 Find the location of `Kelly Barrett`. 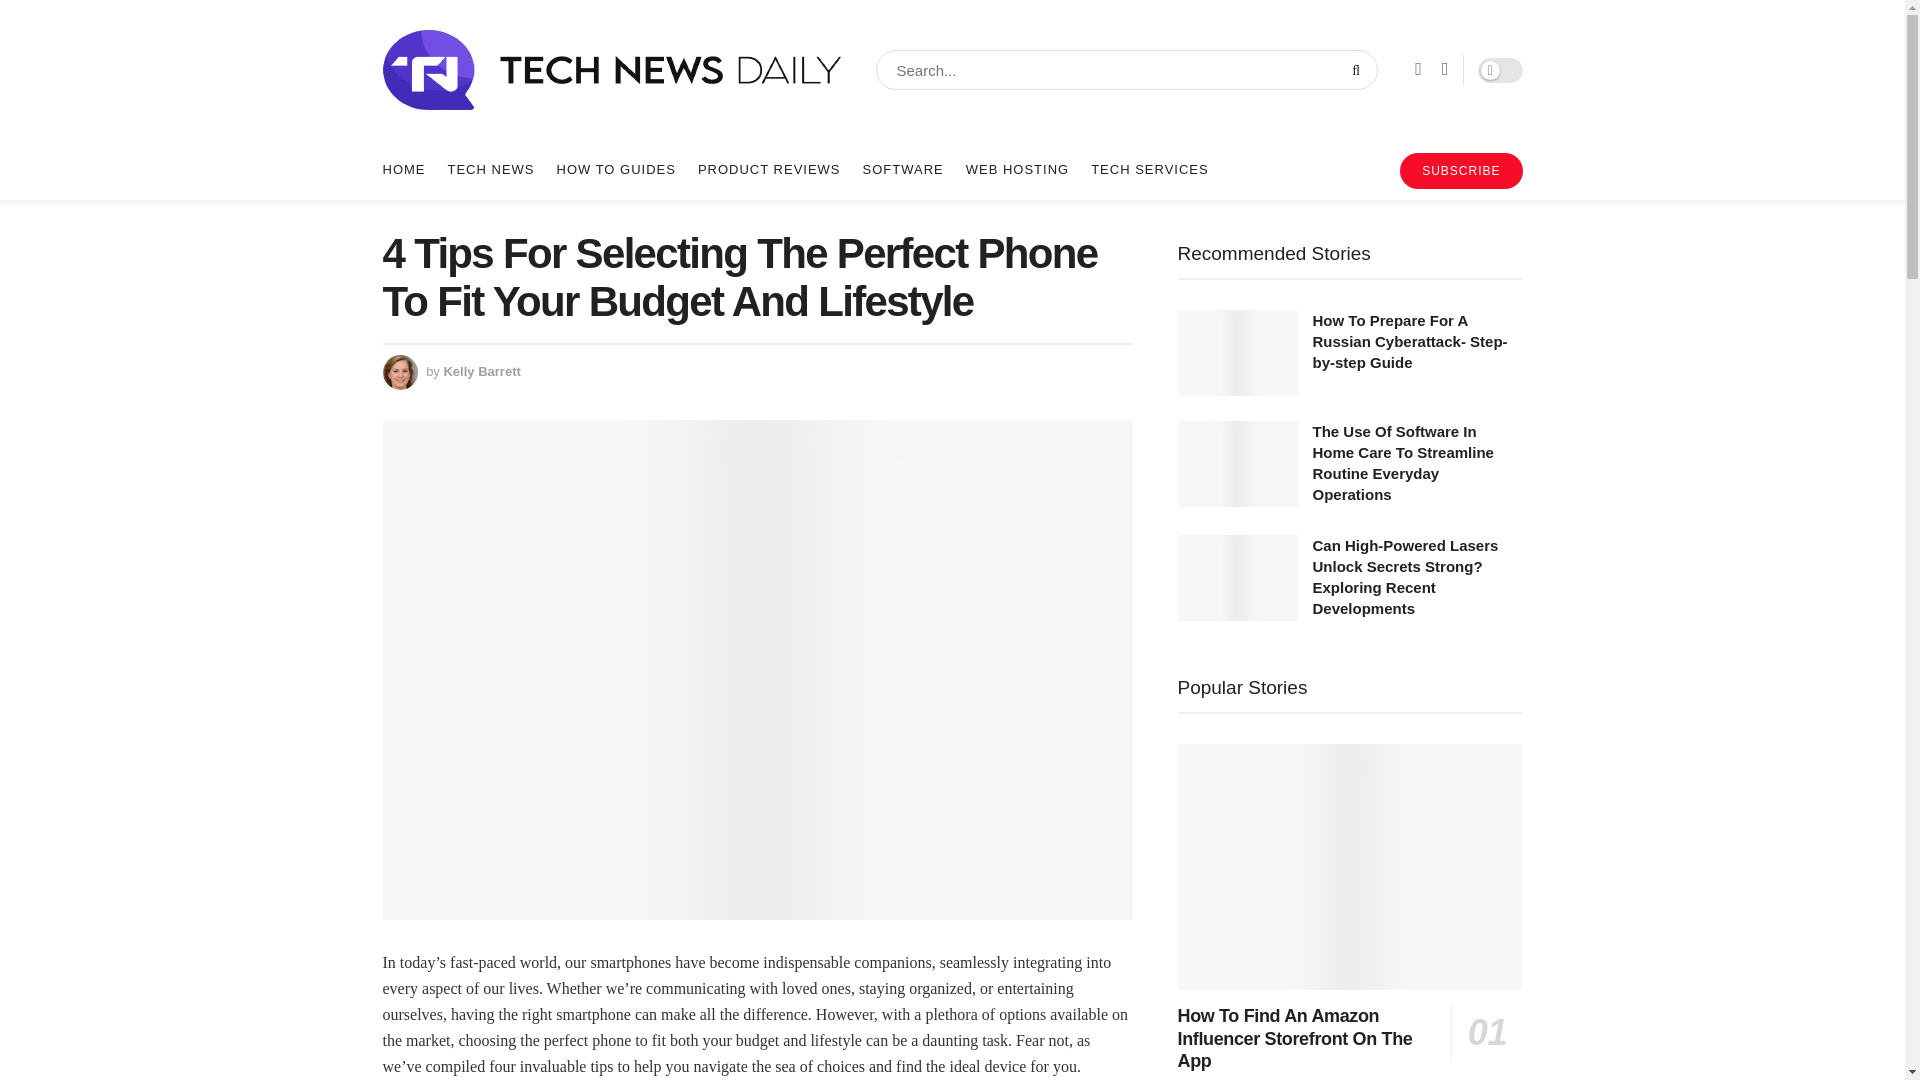

Kelly Barrett is located at coordinates (482, 371).